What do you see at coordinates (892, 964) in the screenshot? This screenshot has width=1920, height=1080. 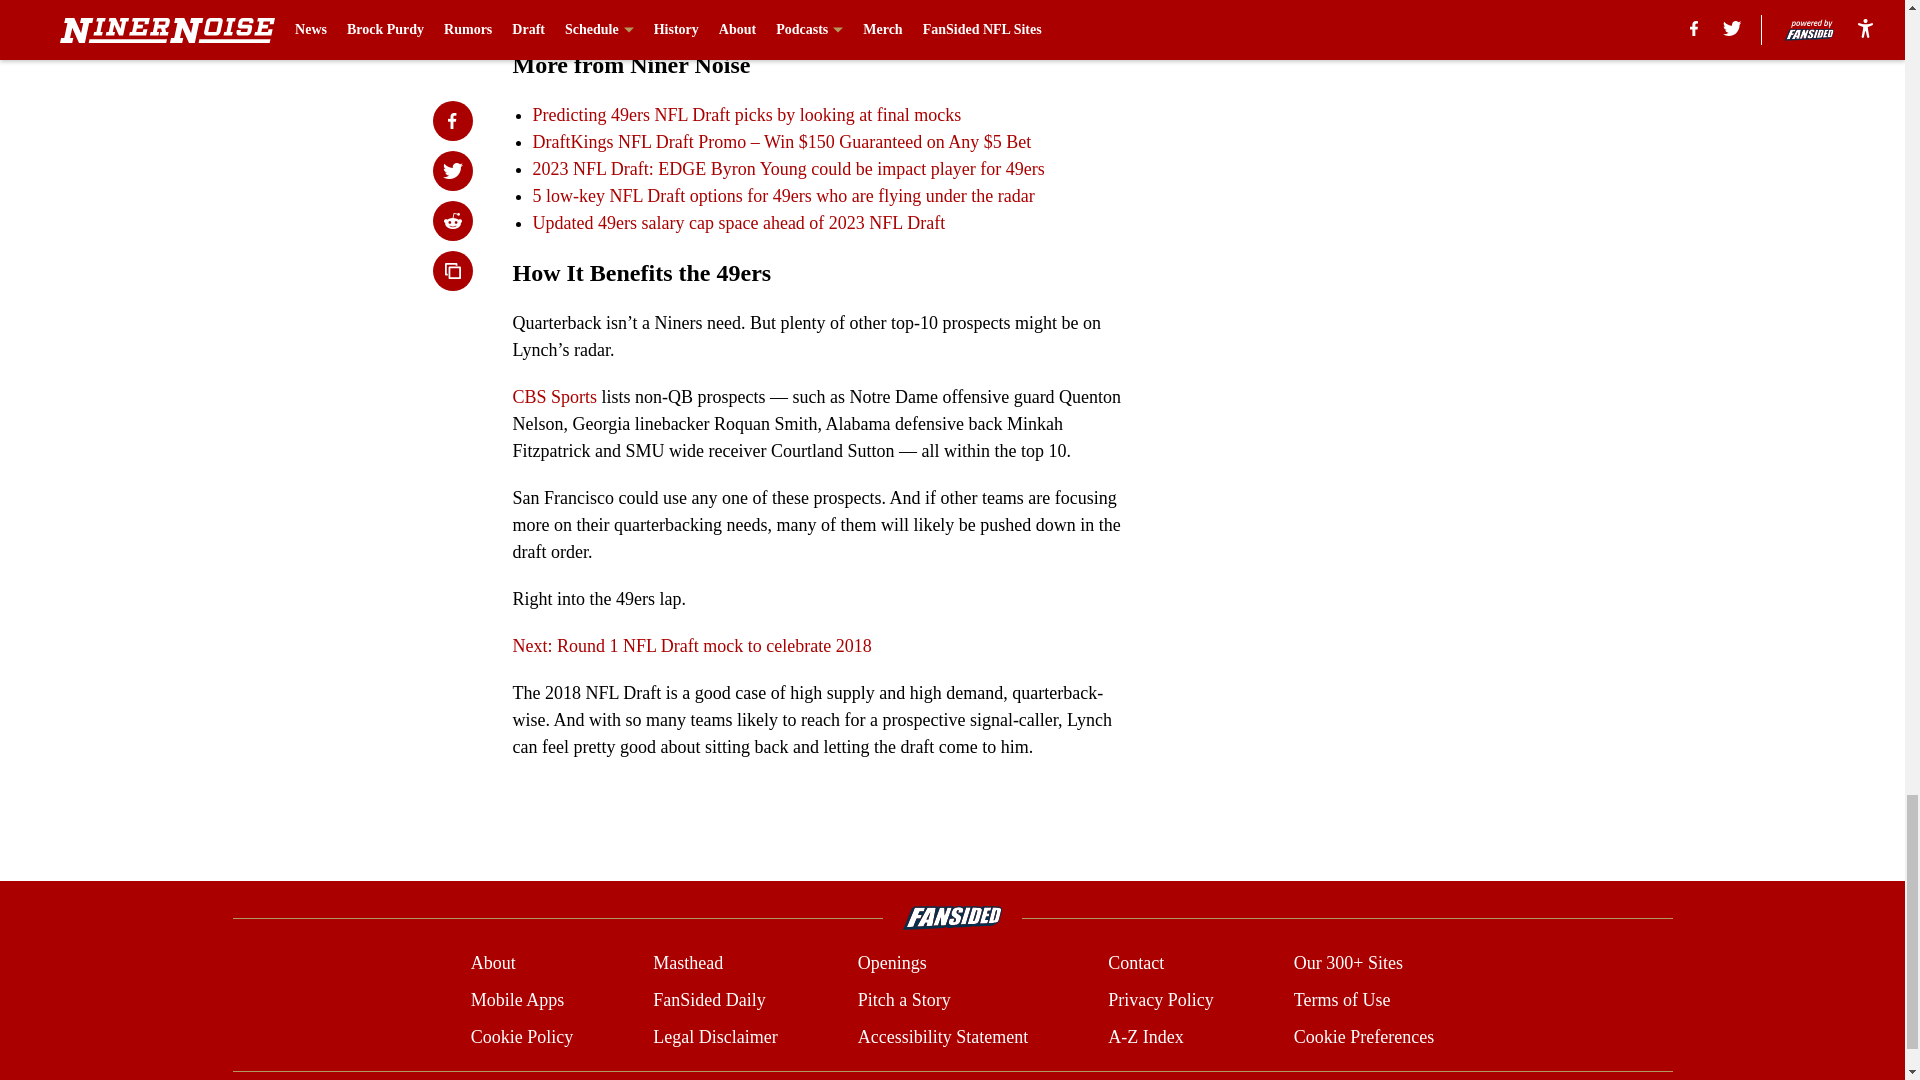 I see `Openings` at bounding box center [892, 964].